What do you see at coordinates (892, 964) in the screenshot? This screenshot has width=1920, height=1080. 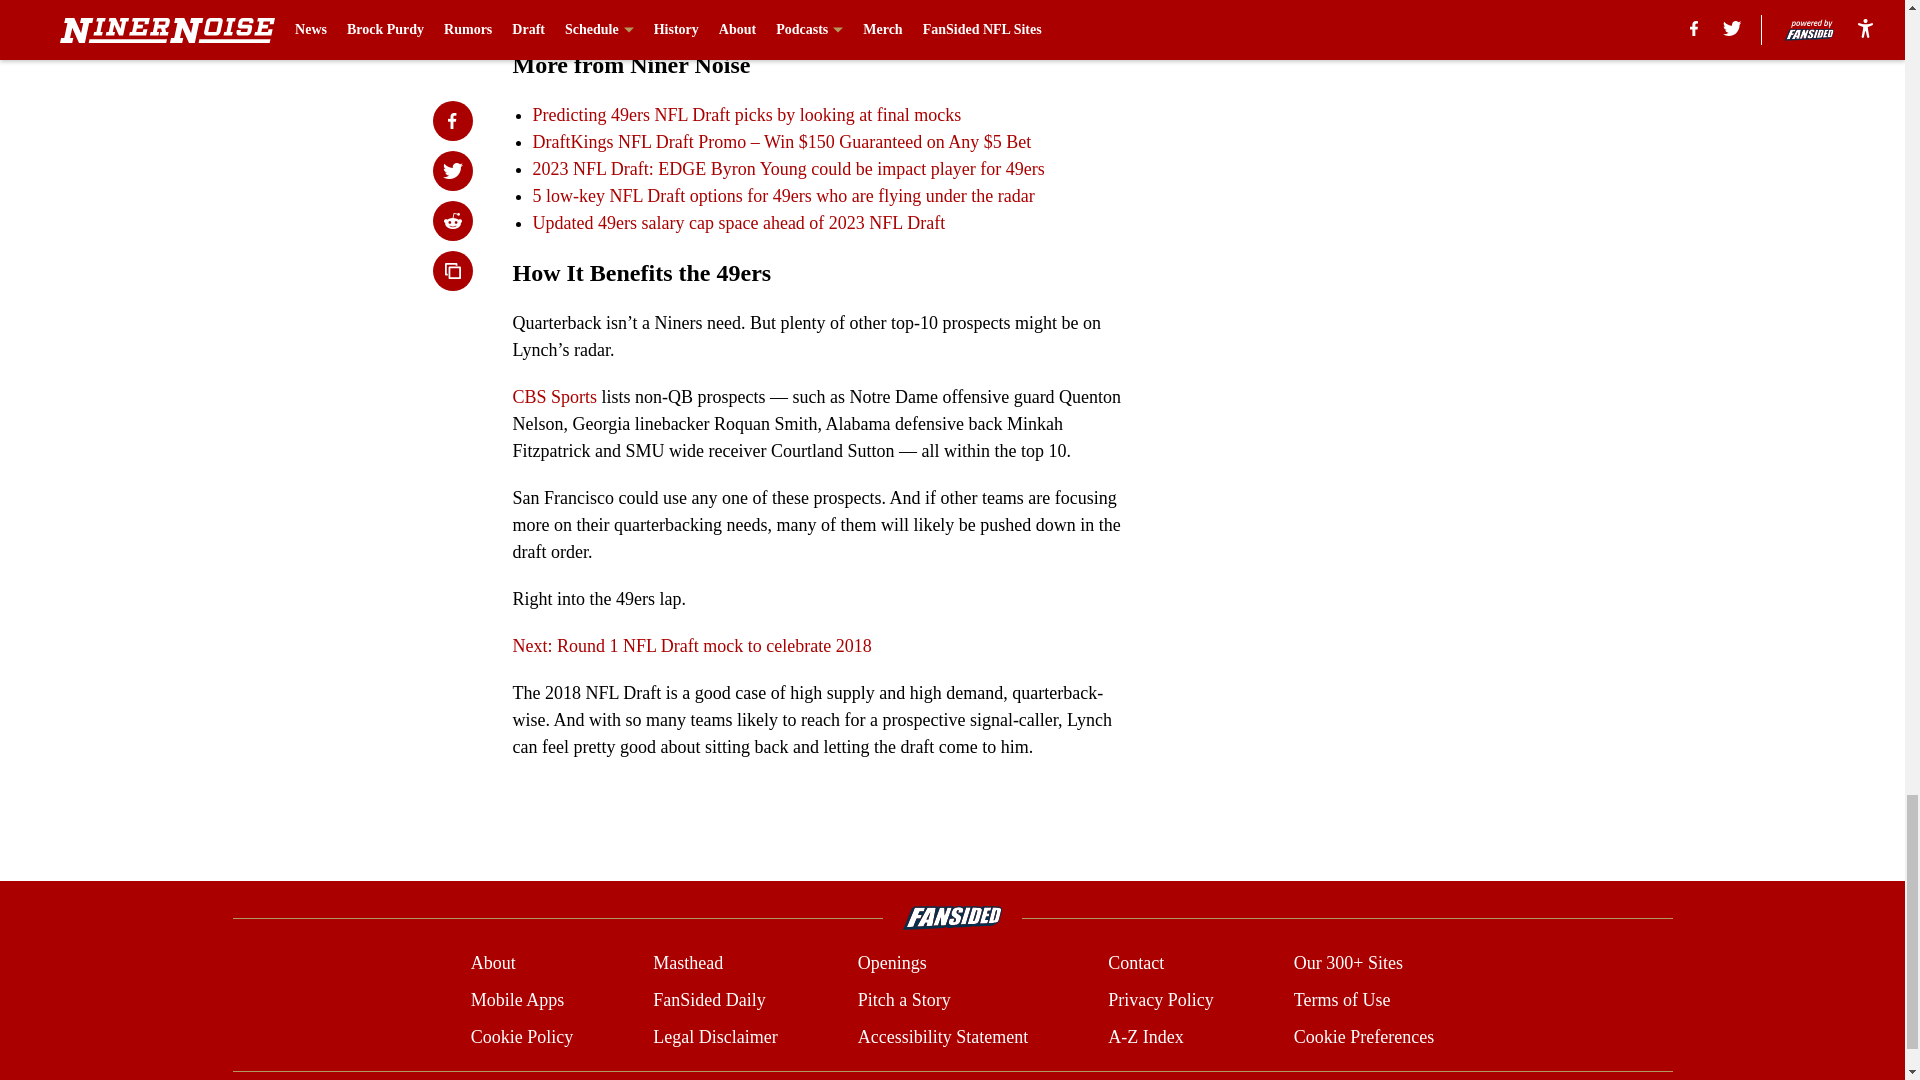 I see `Openings` at bounding box center [892, 964].